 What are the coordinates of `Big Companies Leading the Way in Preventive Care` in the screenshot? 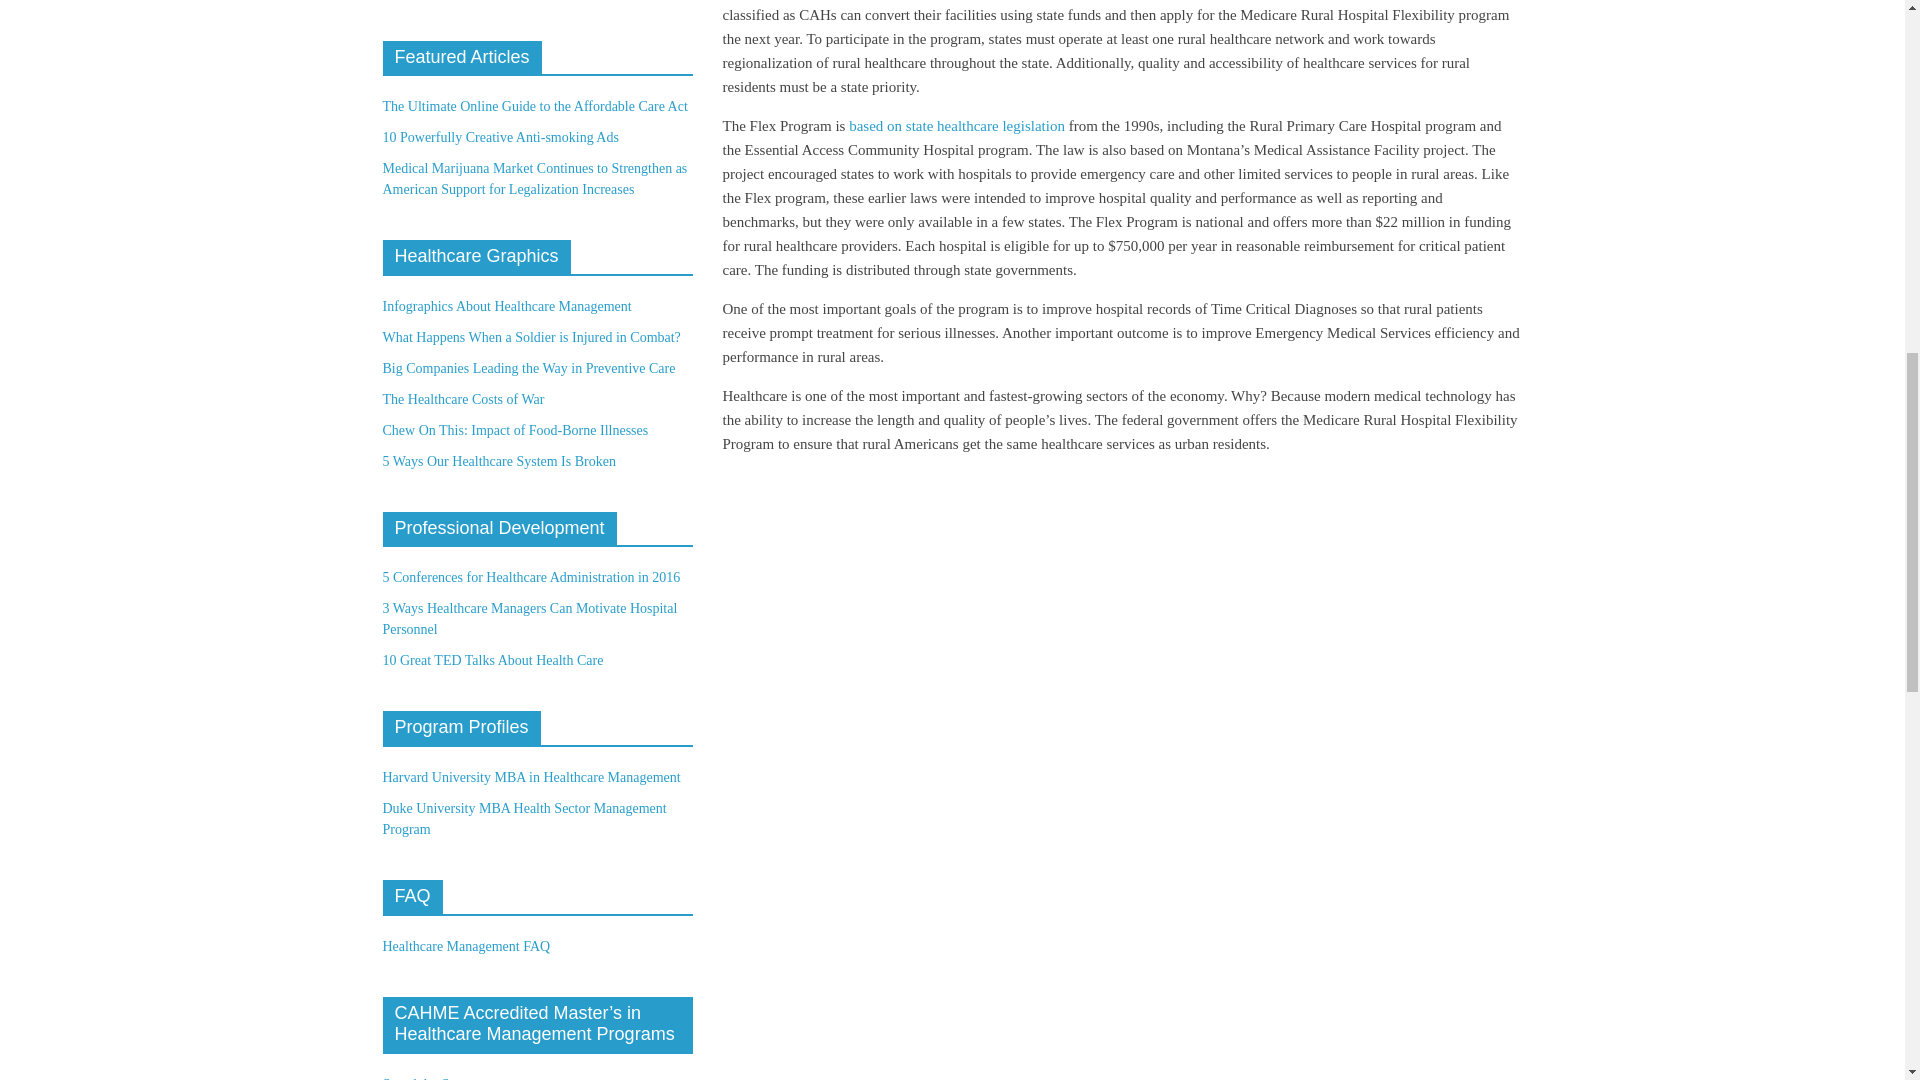 It's located at (528, 368).